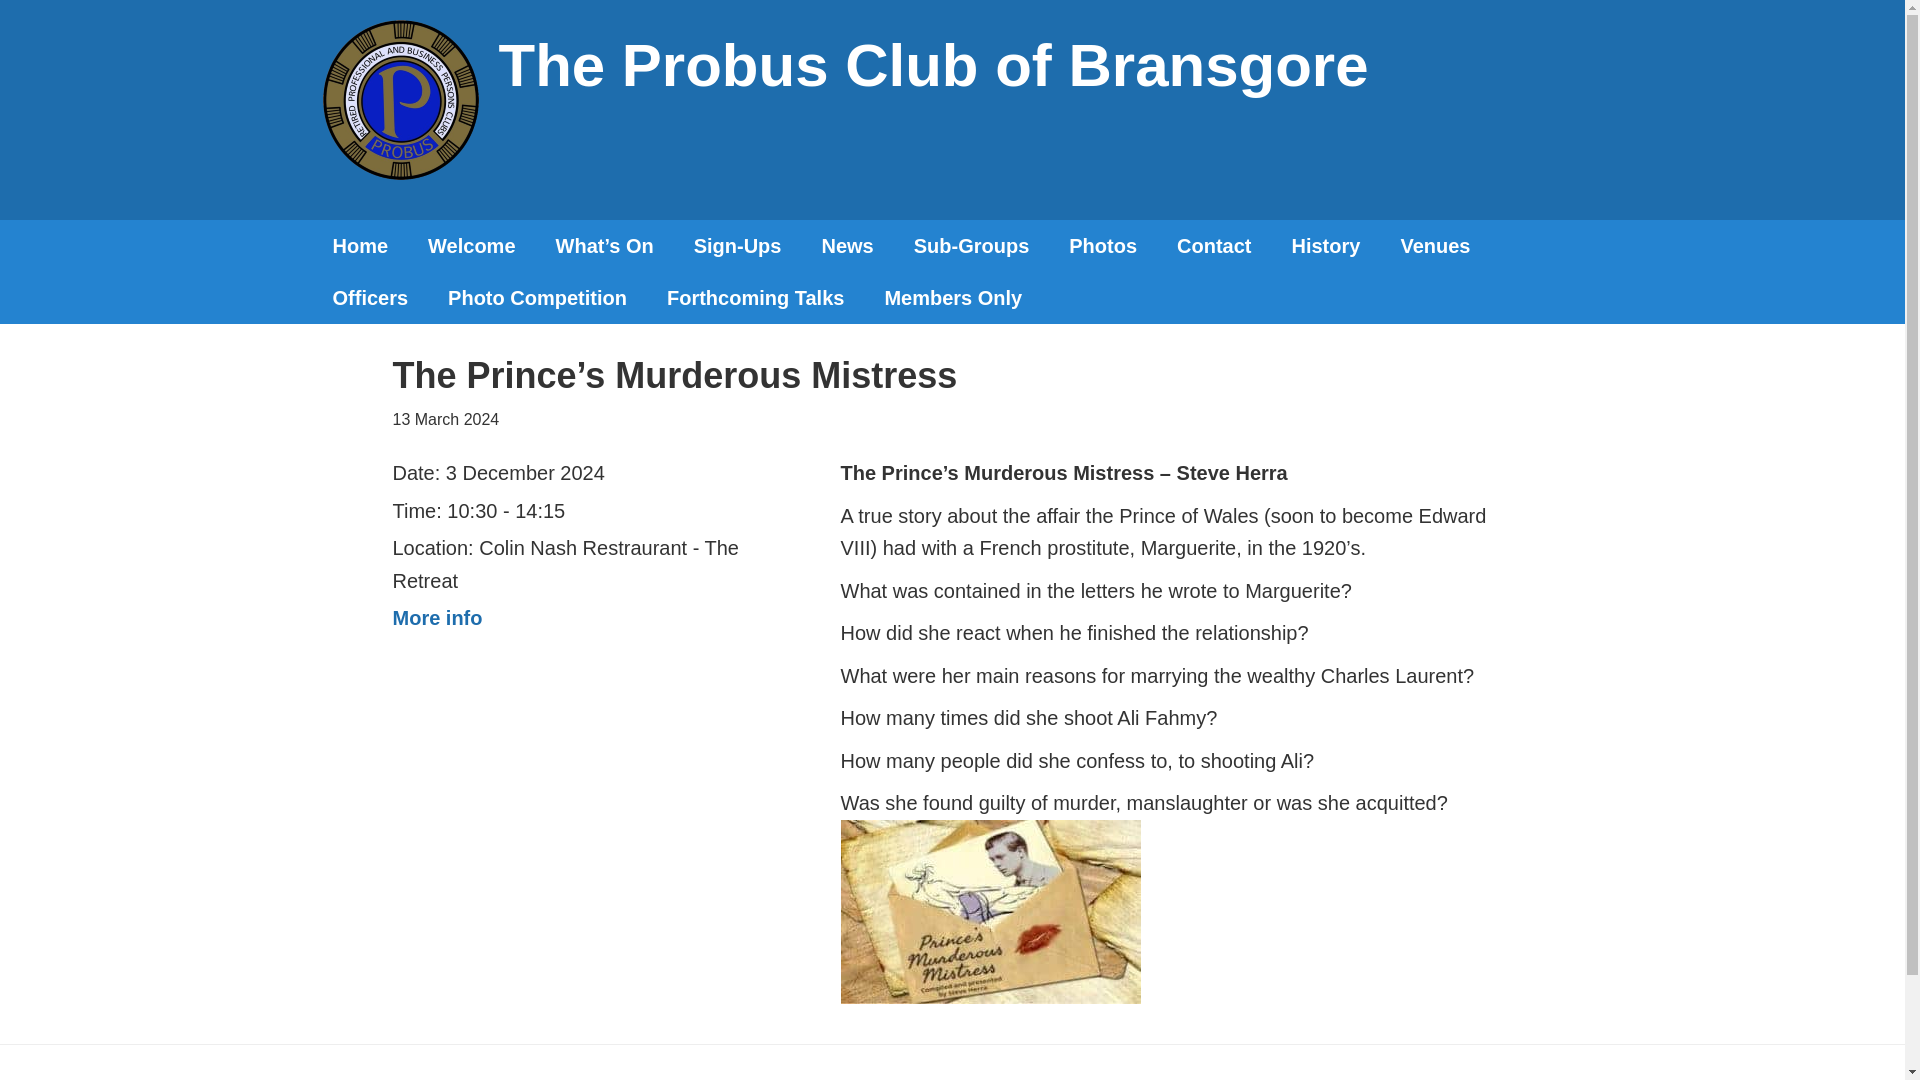 The height and width of the screenshot is (1080, 1920). I want to click on Sub-Groups, so click(972, 246).